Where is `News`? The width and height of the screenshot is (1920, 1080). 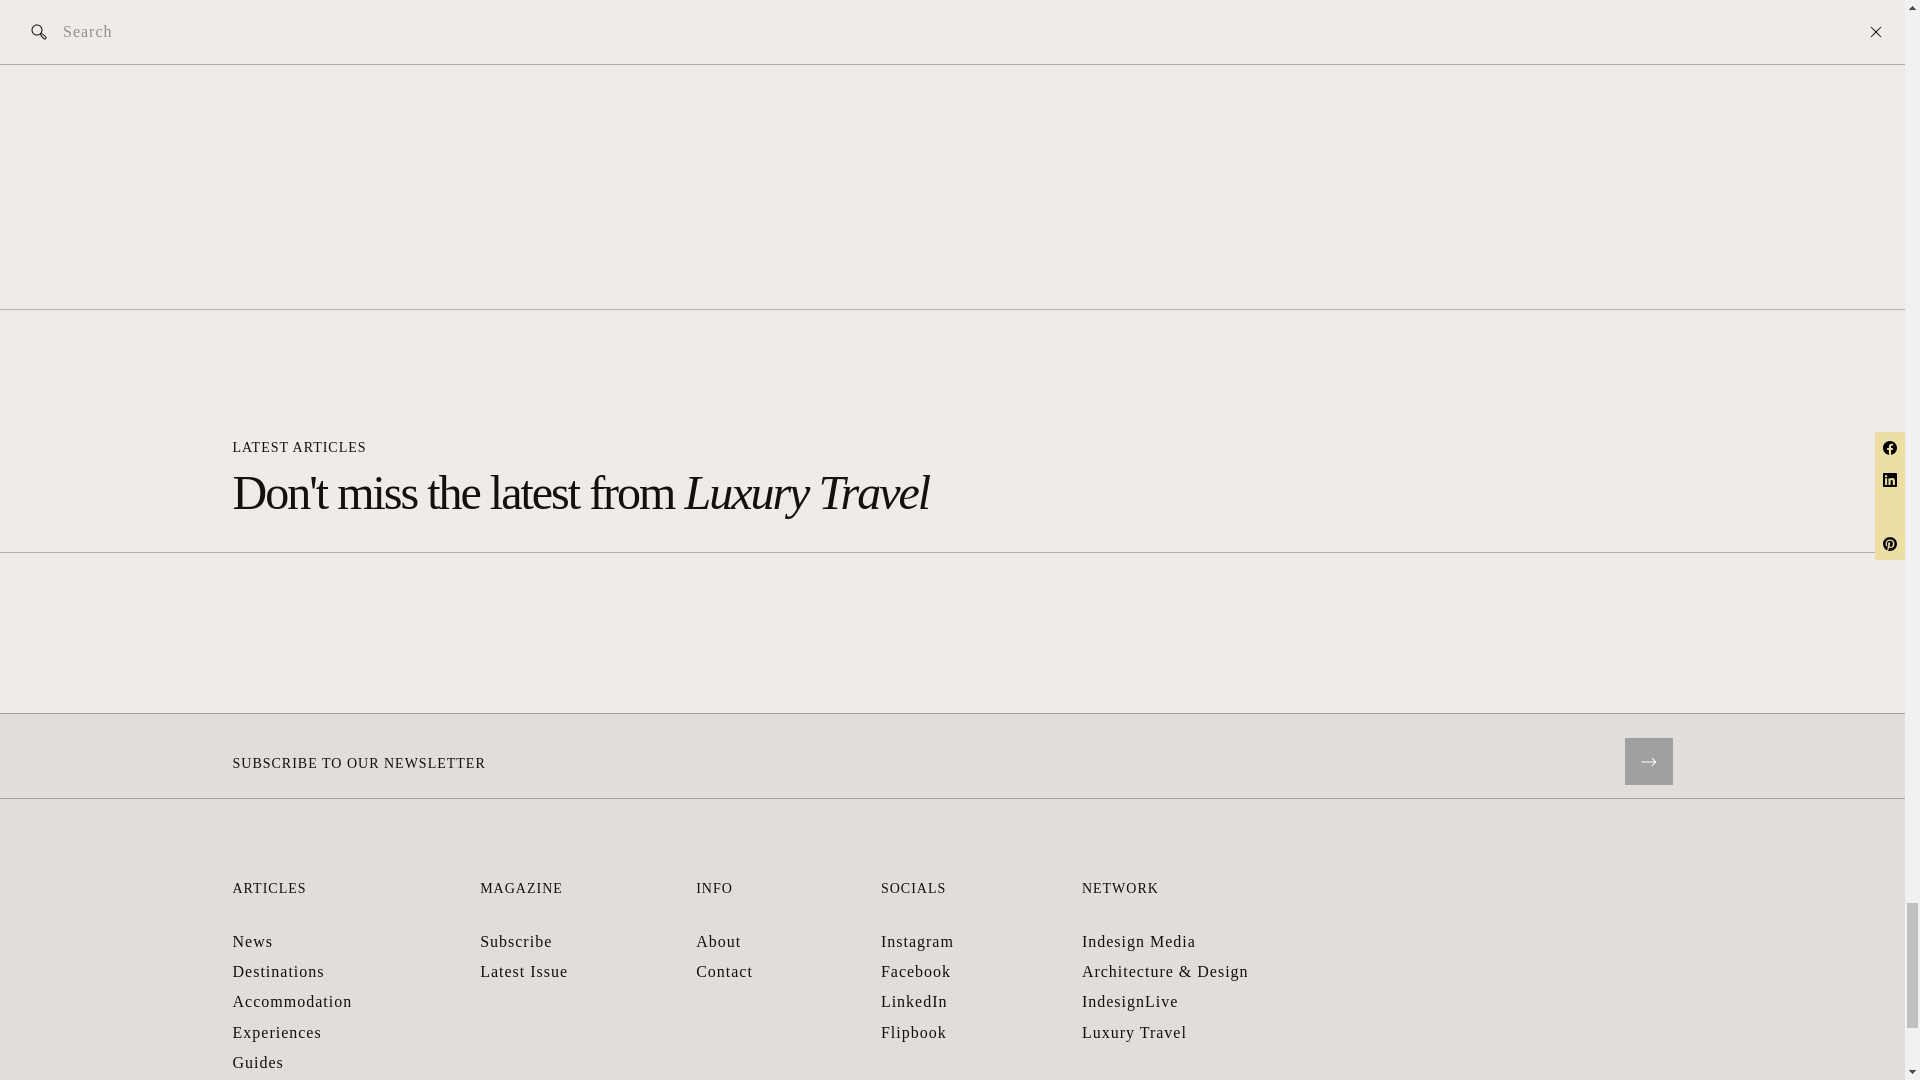
News is located at coordinates (252, 942).